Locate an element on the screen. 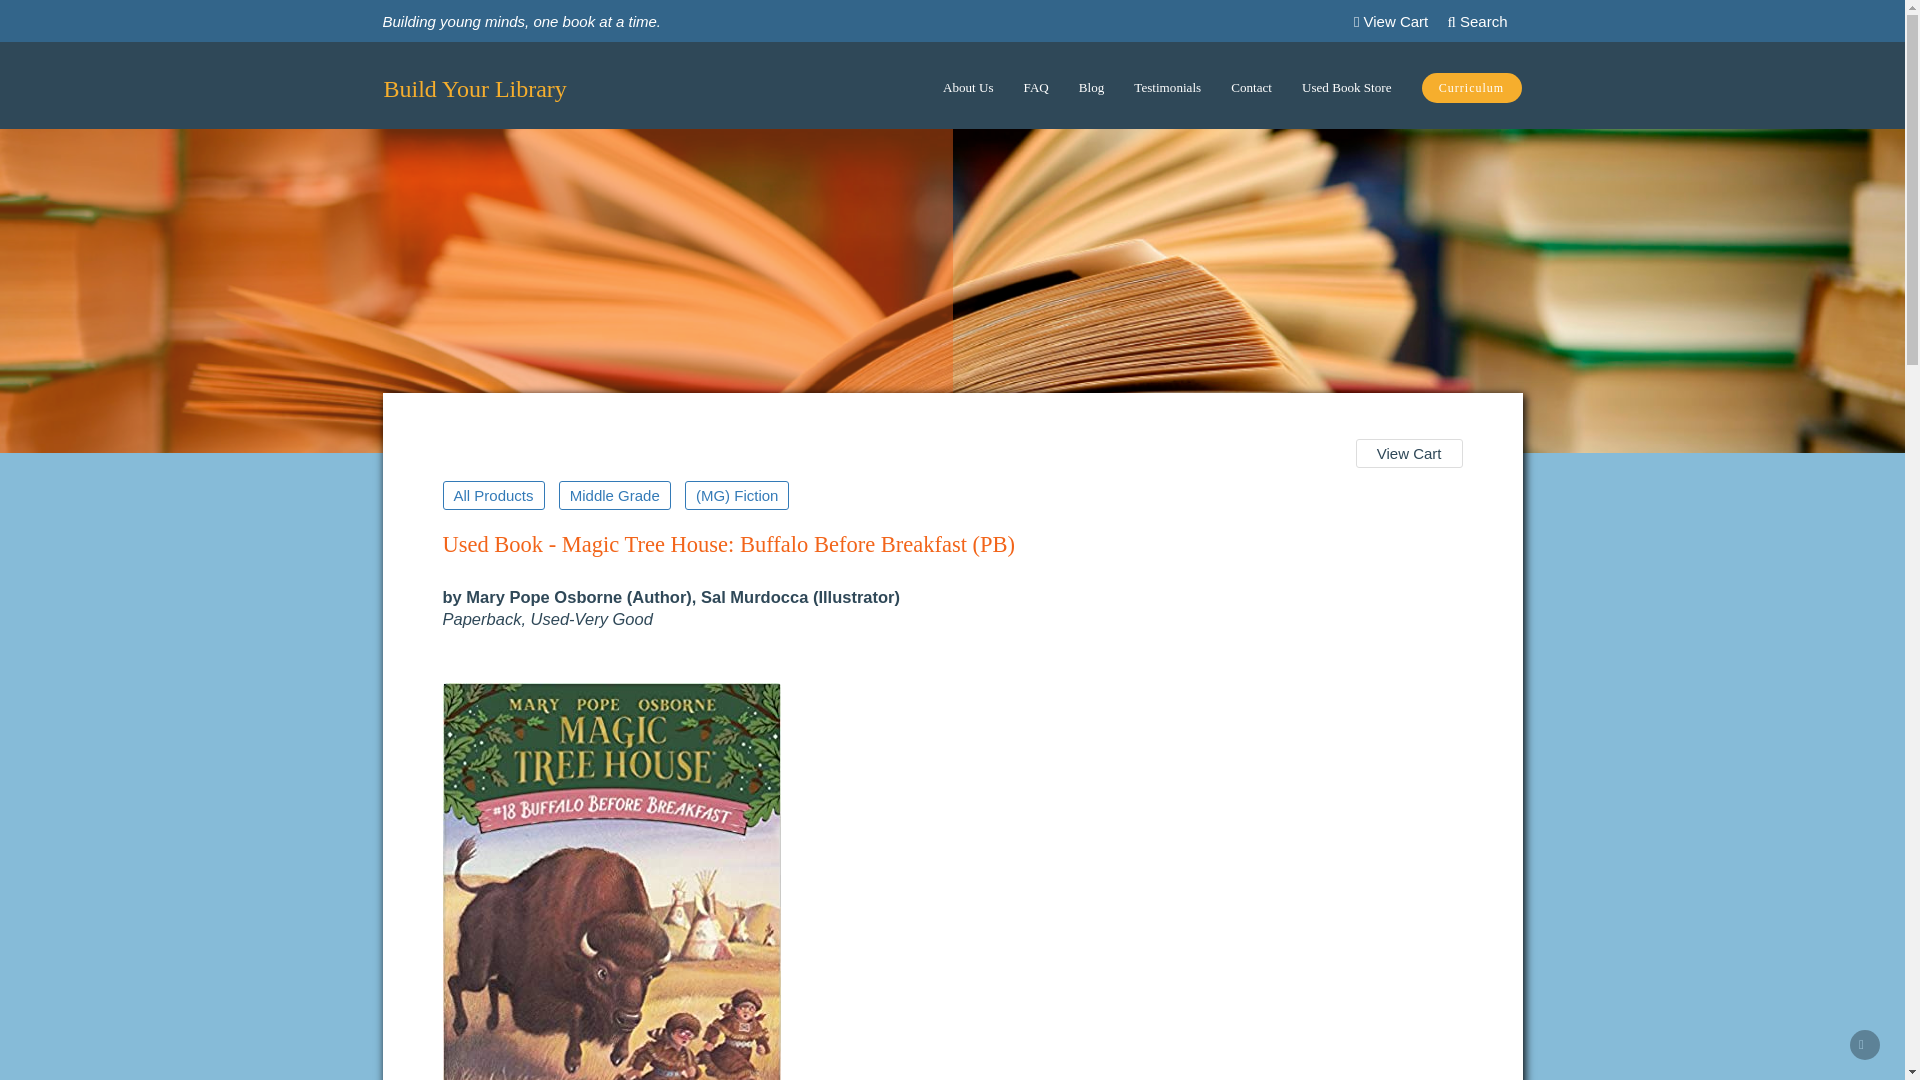 The image size is (1920, 1080). View Cart is located at coordinates (1390, 20).